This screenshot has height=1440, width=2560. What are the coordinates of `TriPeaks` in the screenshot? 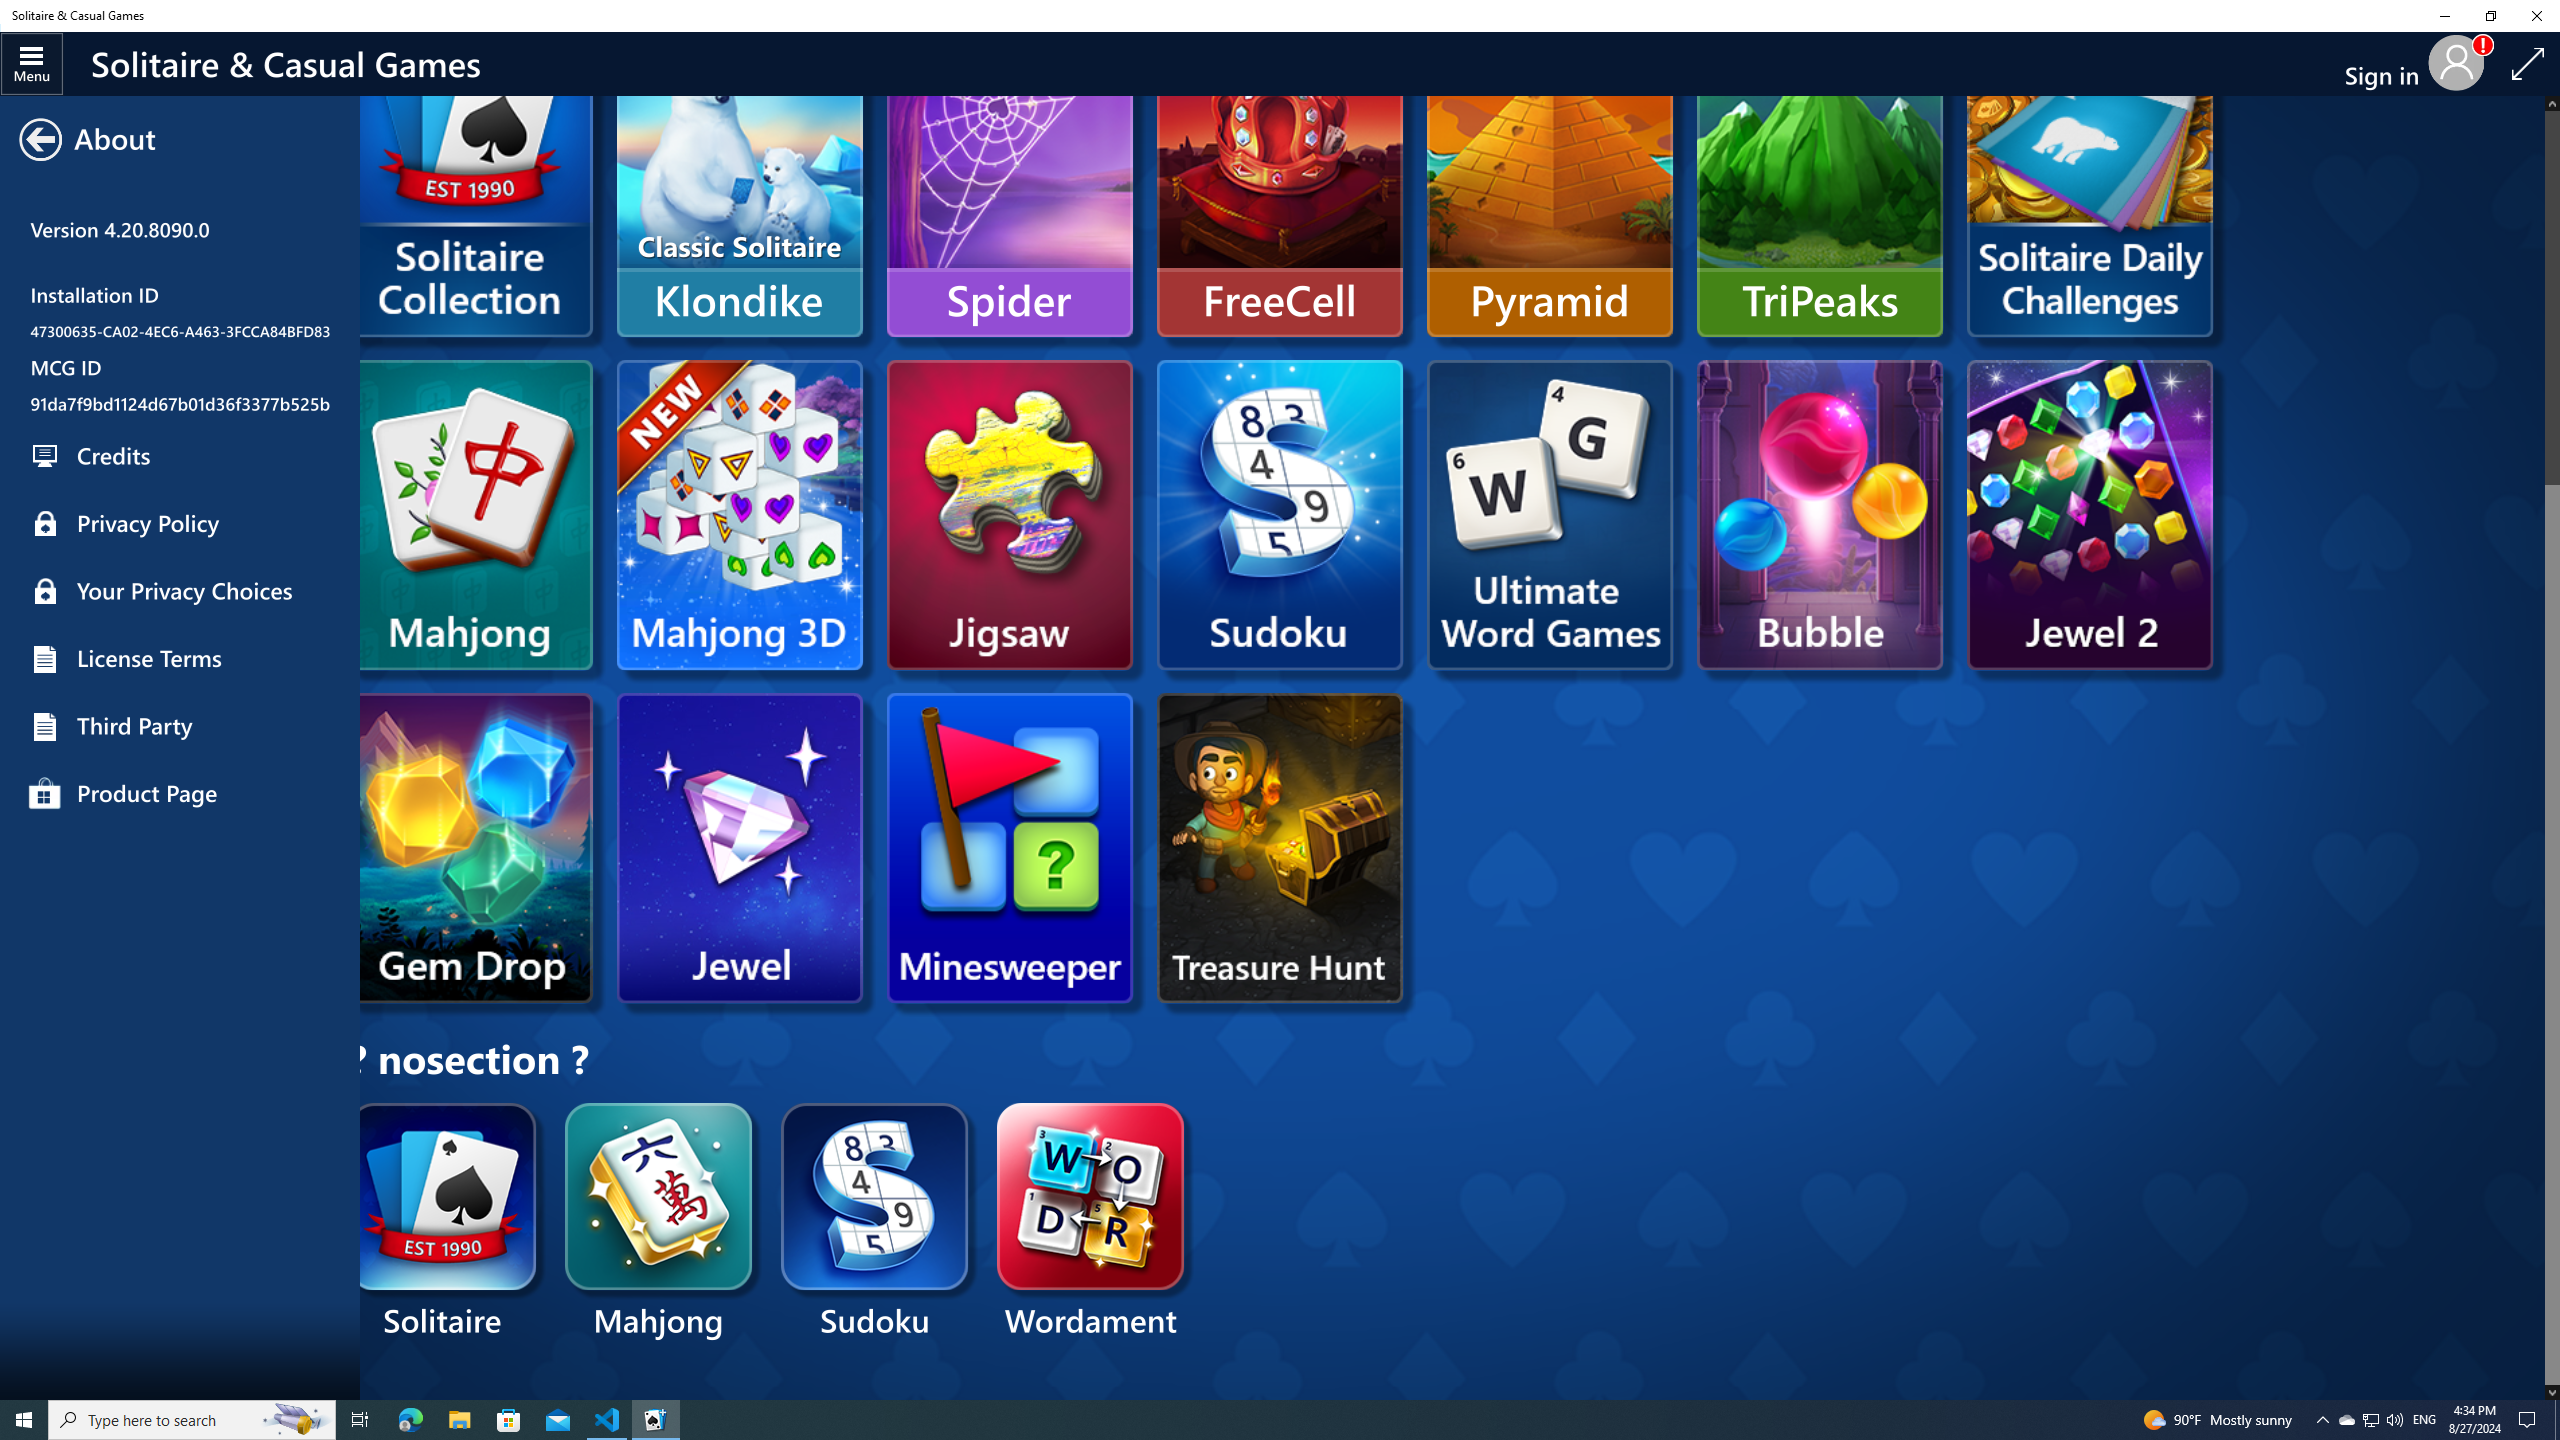 It's located at (1820, 182).